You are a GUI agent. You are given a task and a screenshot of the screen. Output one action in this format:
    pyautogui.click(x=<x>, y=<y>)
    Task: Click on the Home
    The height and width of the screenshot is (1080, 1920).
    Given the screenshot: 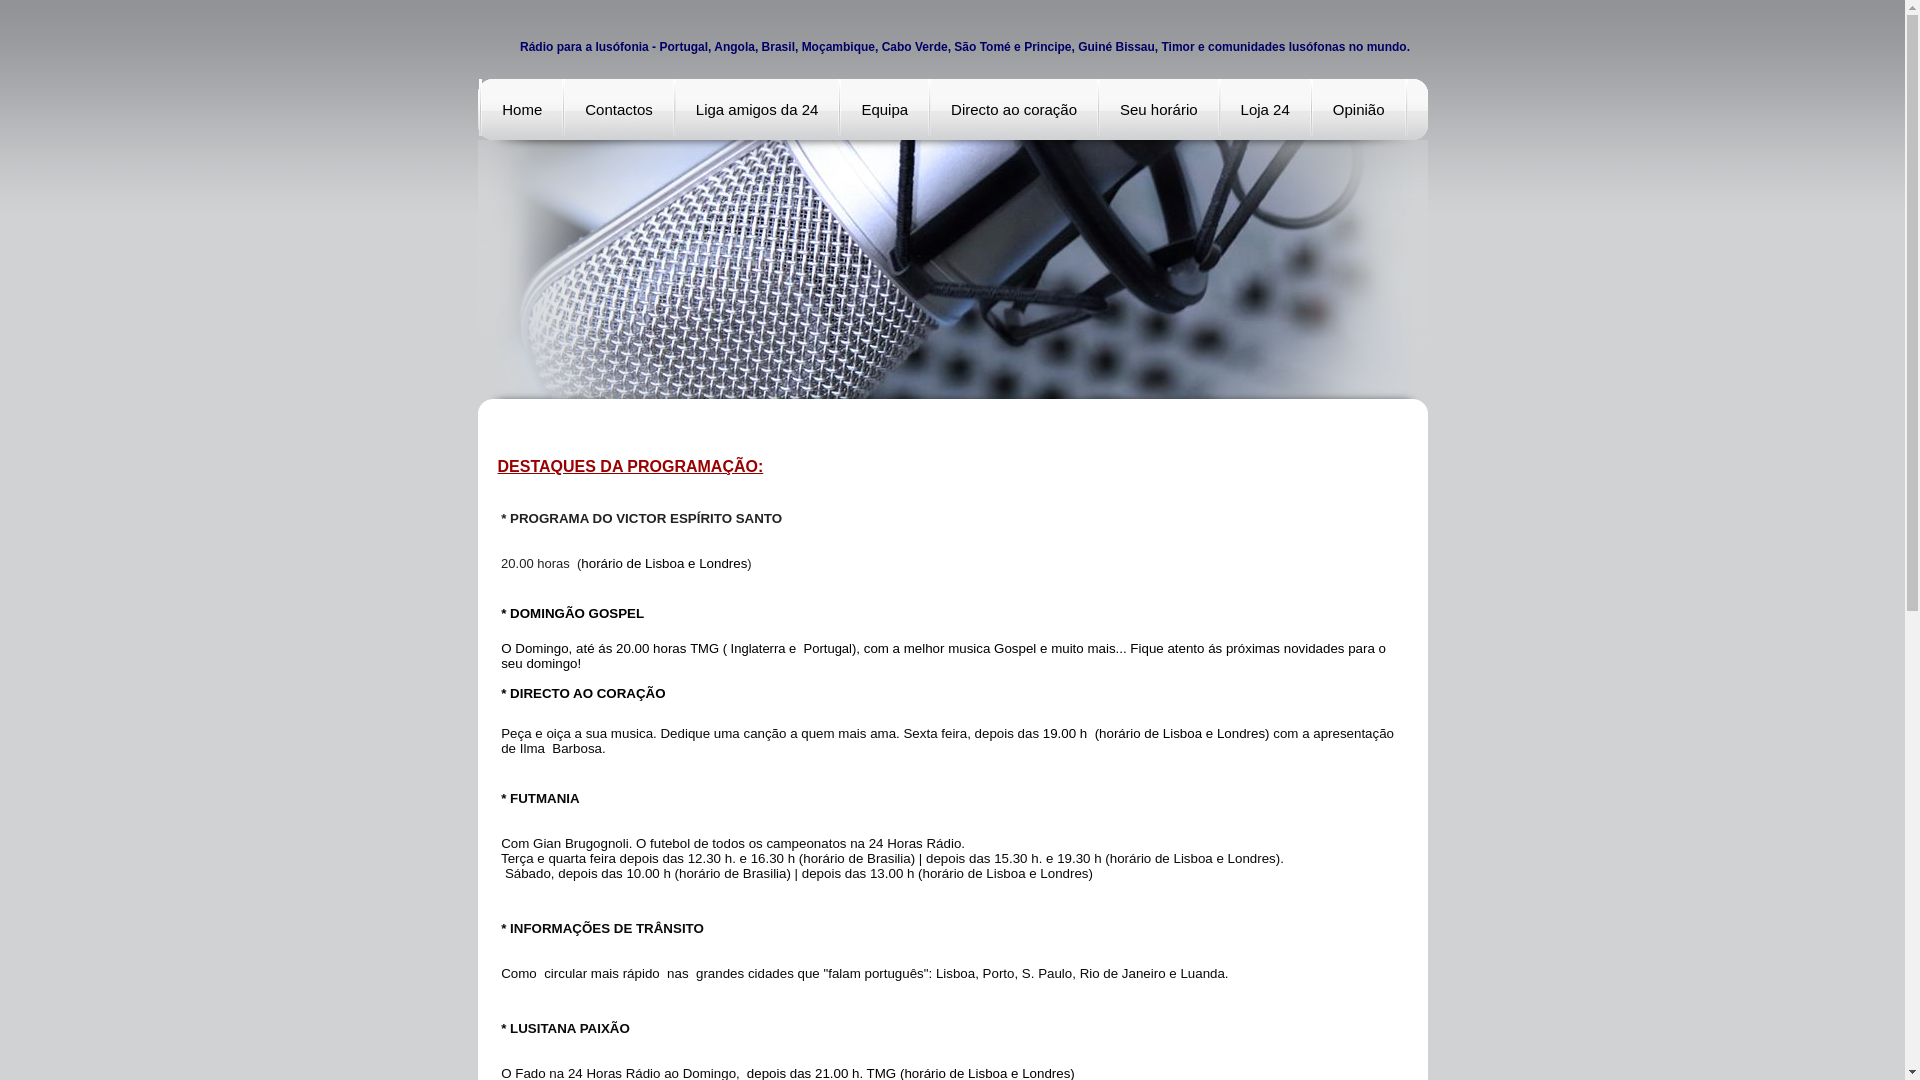 What is the action you would take?
    pyautogui.click(x=522, y=110)
    